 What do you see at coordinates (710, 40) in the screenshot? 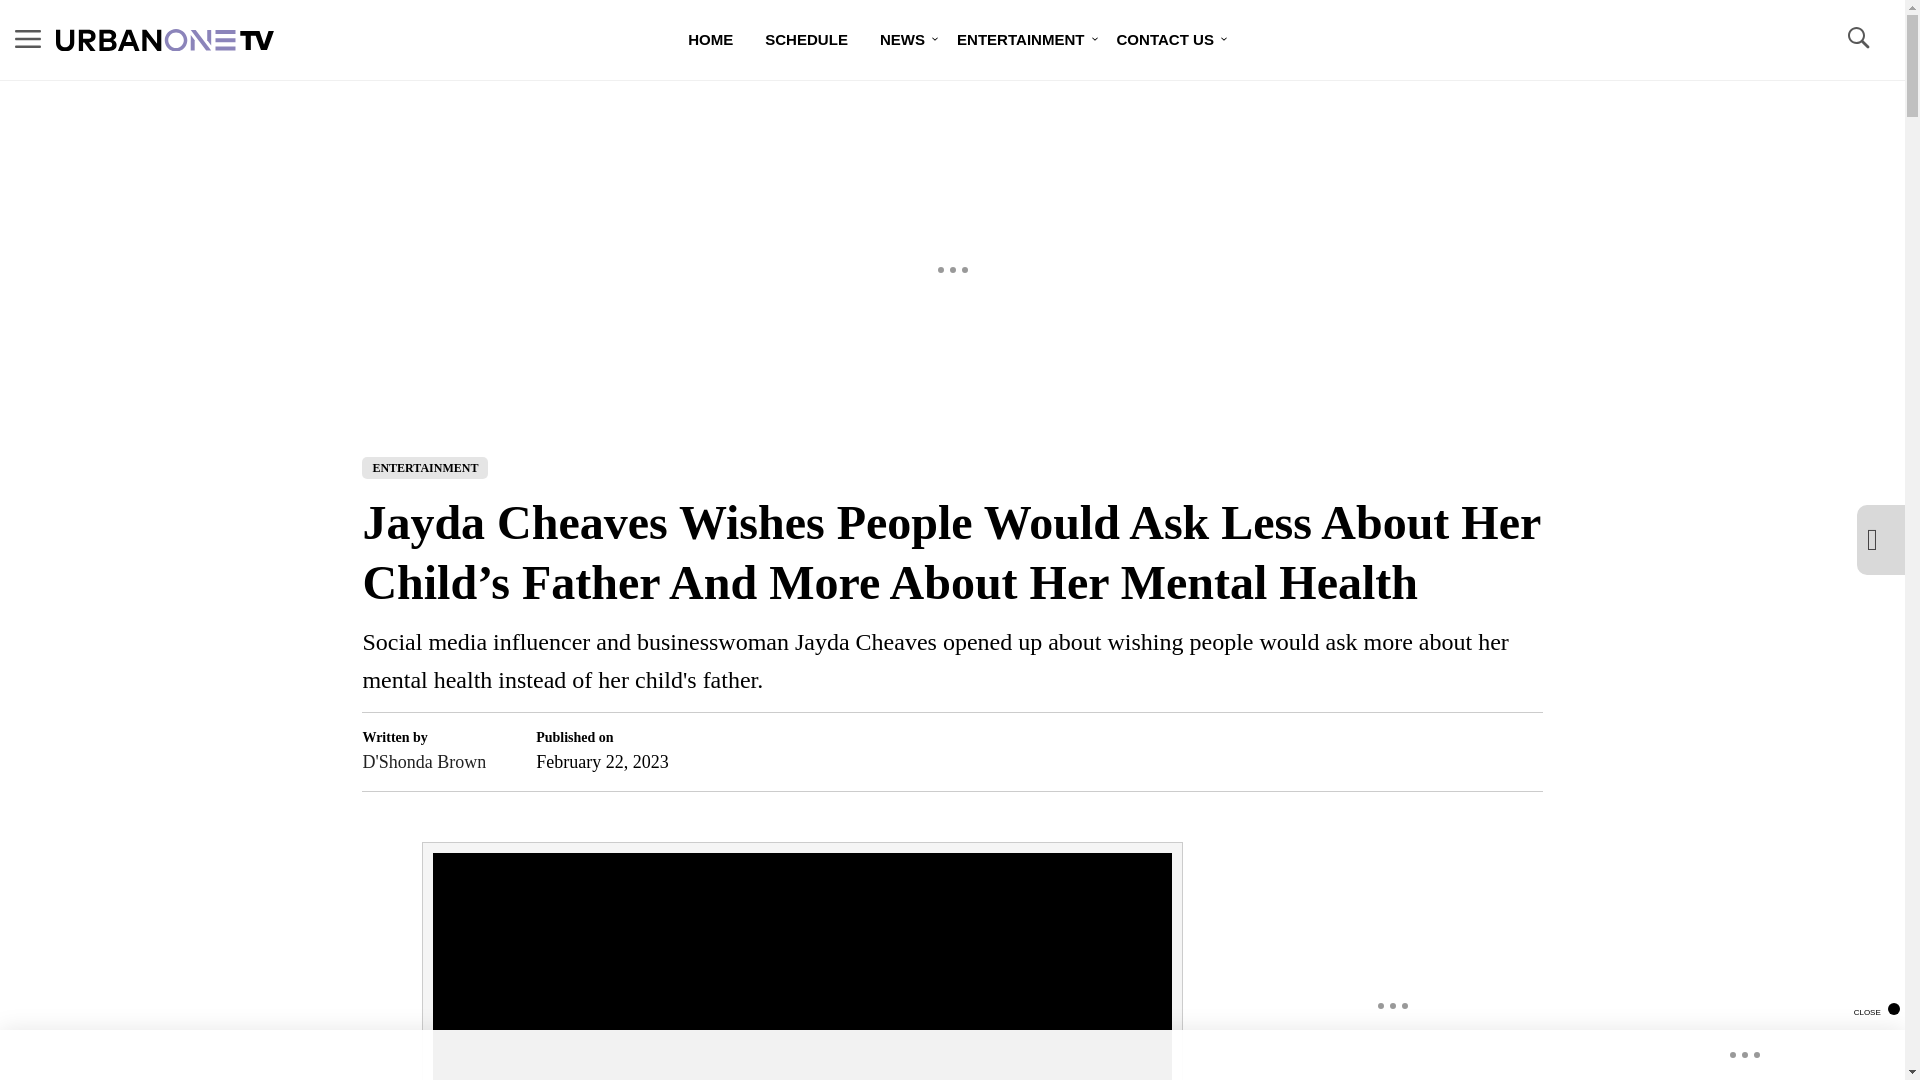
I see `HOME` at bounding box center [710, 40].